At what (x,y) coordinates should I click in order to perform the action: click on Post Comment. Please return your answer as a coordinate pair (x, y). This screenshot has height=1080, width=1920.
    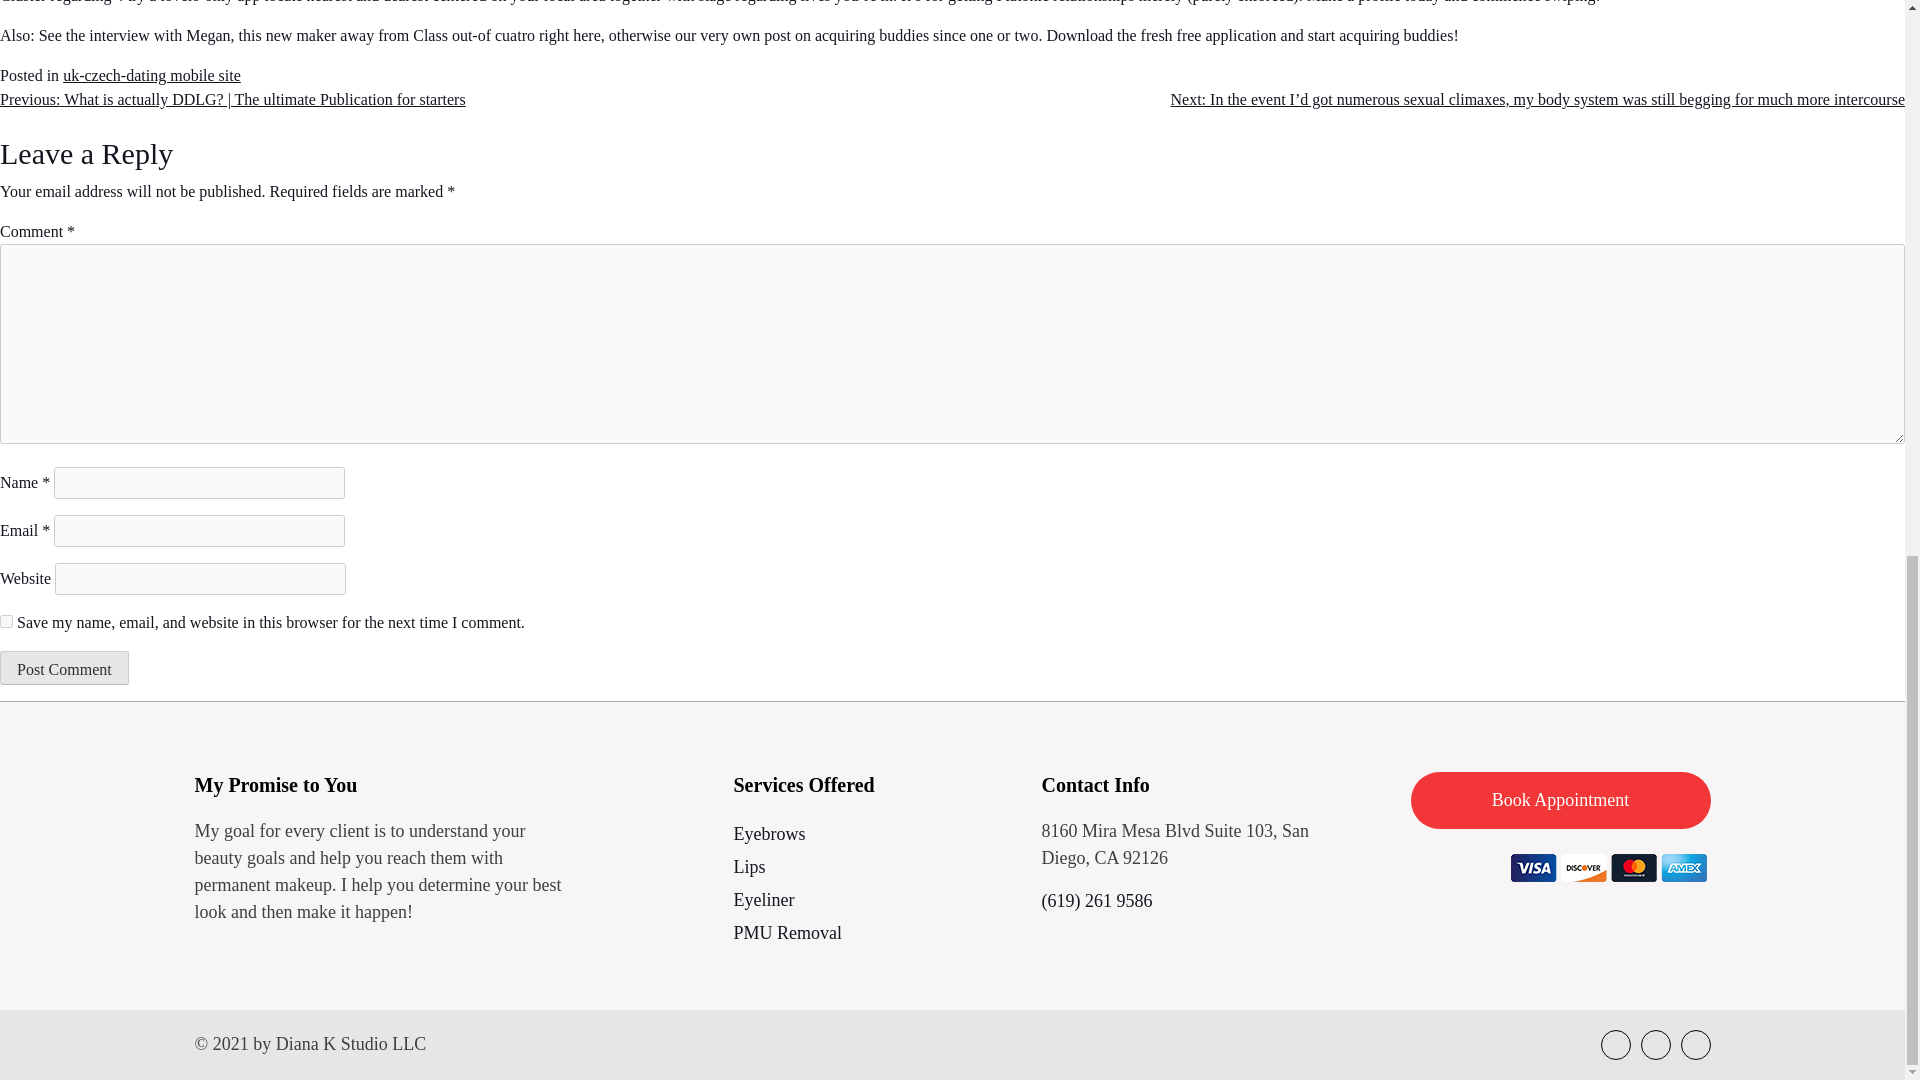
    Looking at the image, I should click on (64, 668).